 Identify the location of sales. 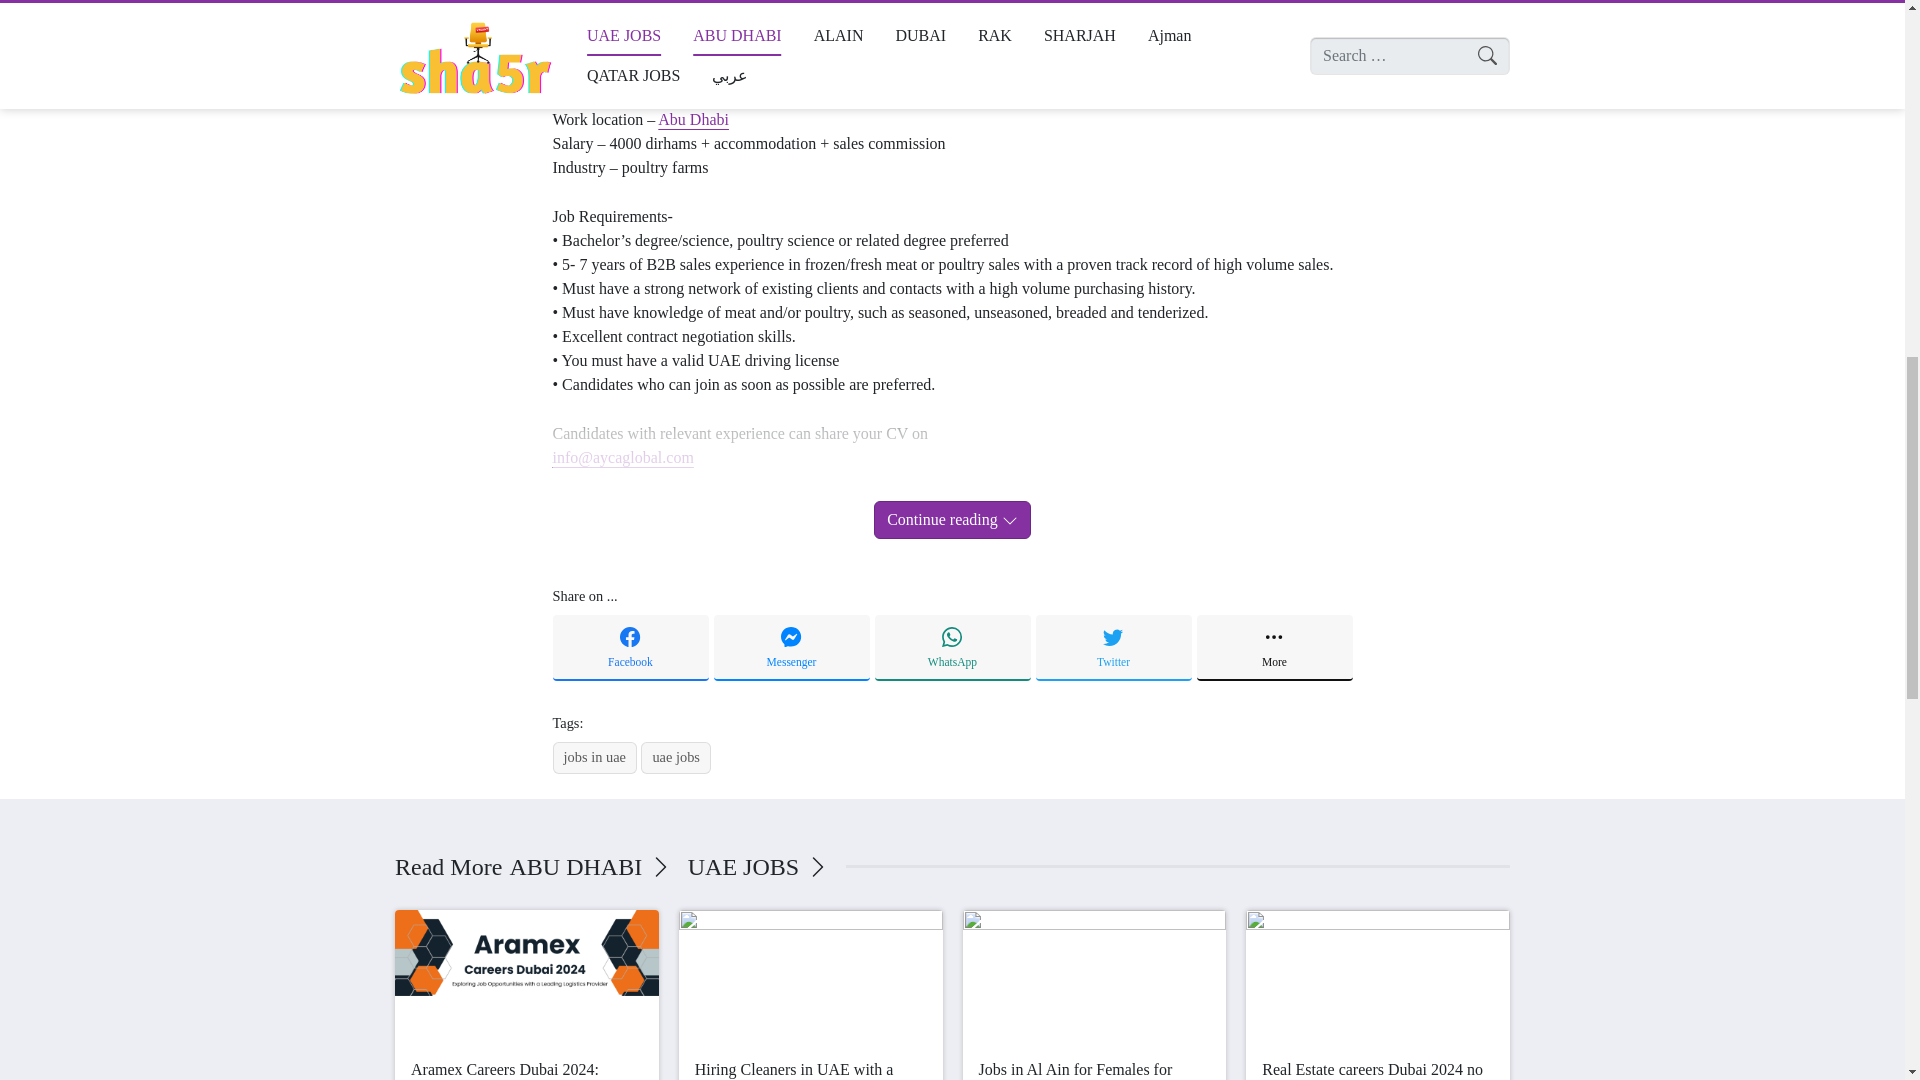
(620, 70).